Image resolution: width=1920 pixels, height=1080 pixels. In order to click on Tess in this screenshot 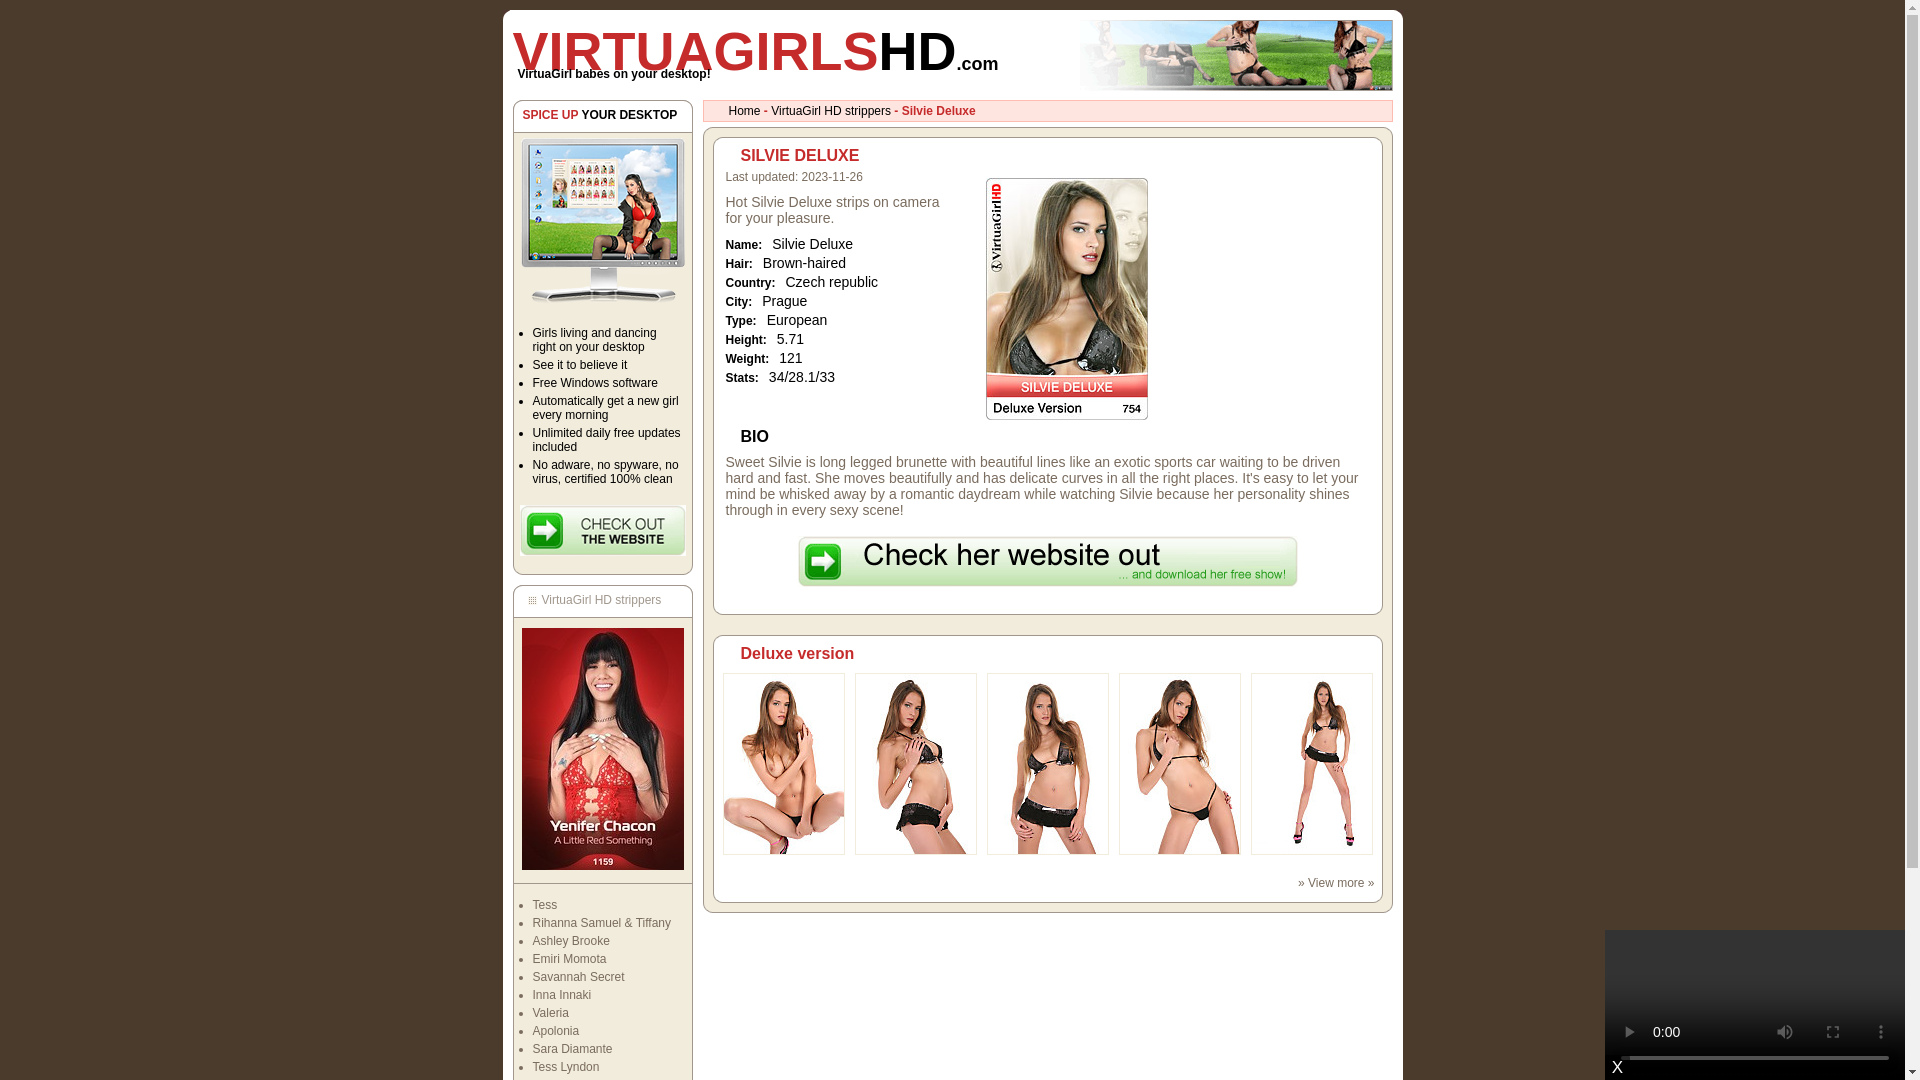, I will do `click(544, 904)`.